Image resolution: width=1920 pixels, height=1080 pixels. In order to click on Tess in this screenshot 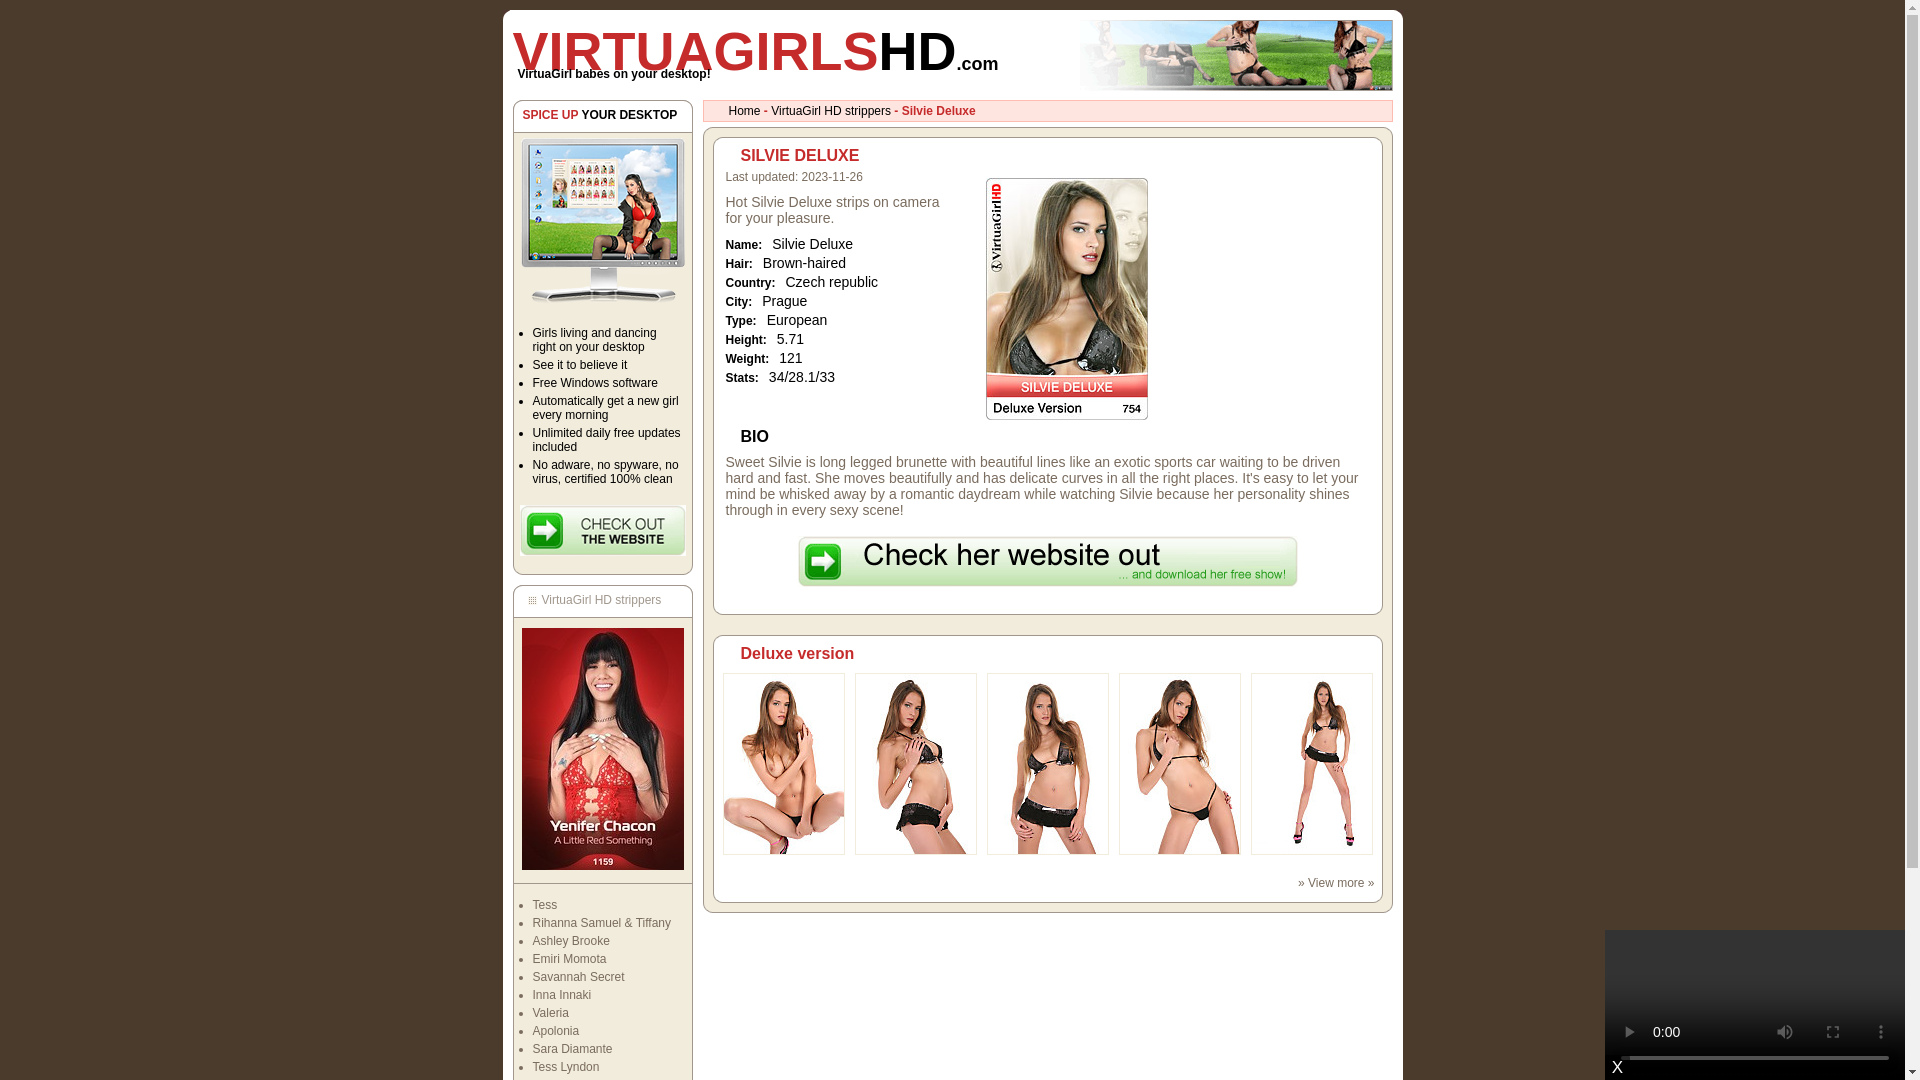, I will do `click(544, 904)`.